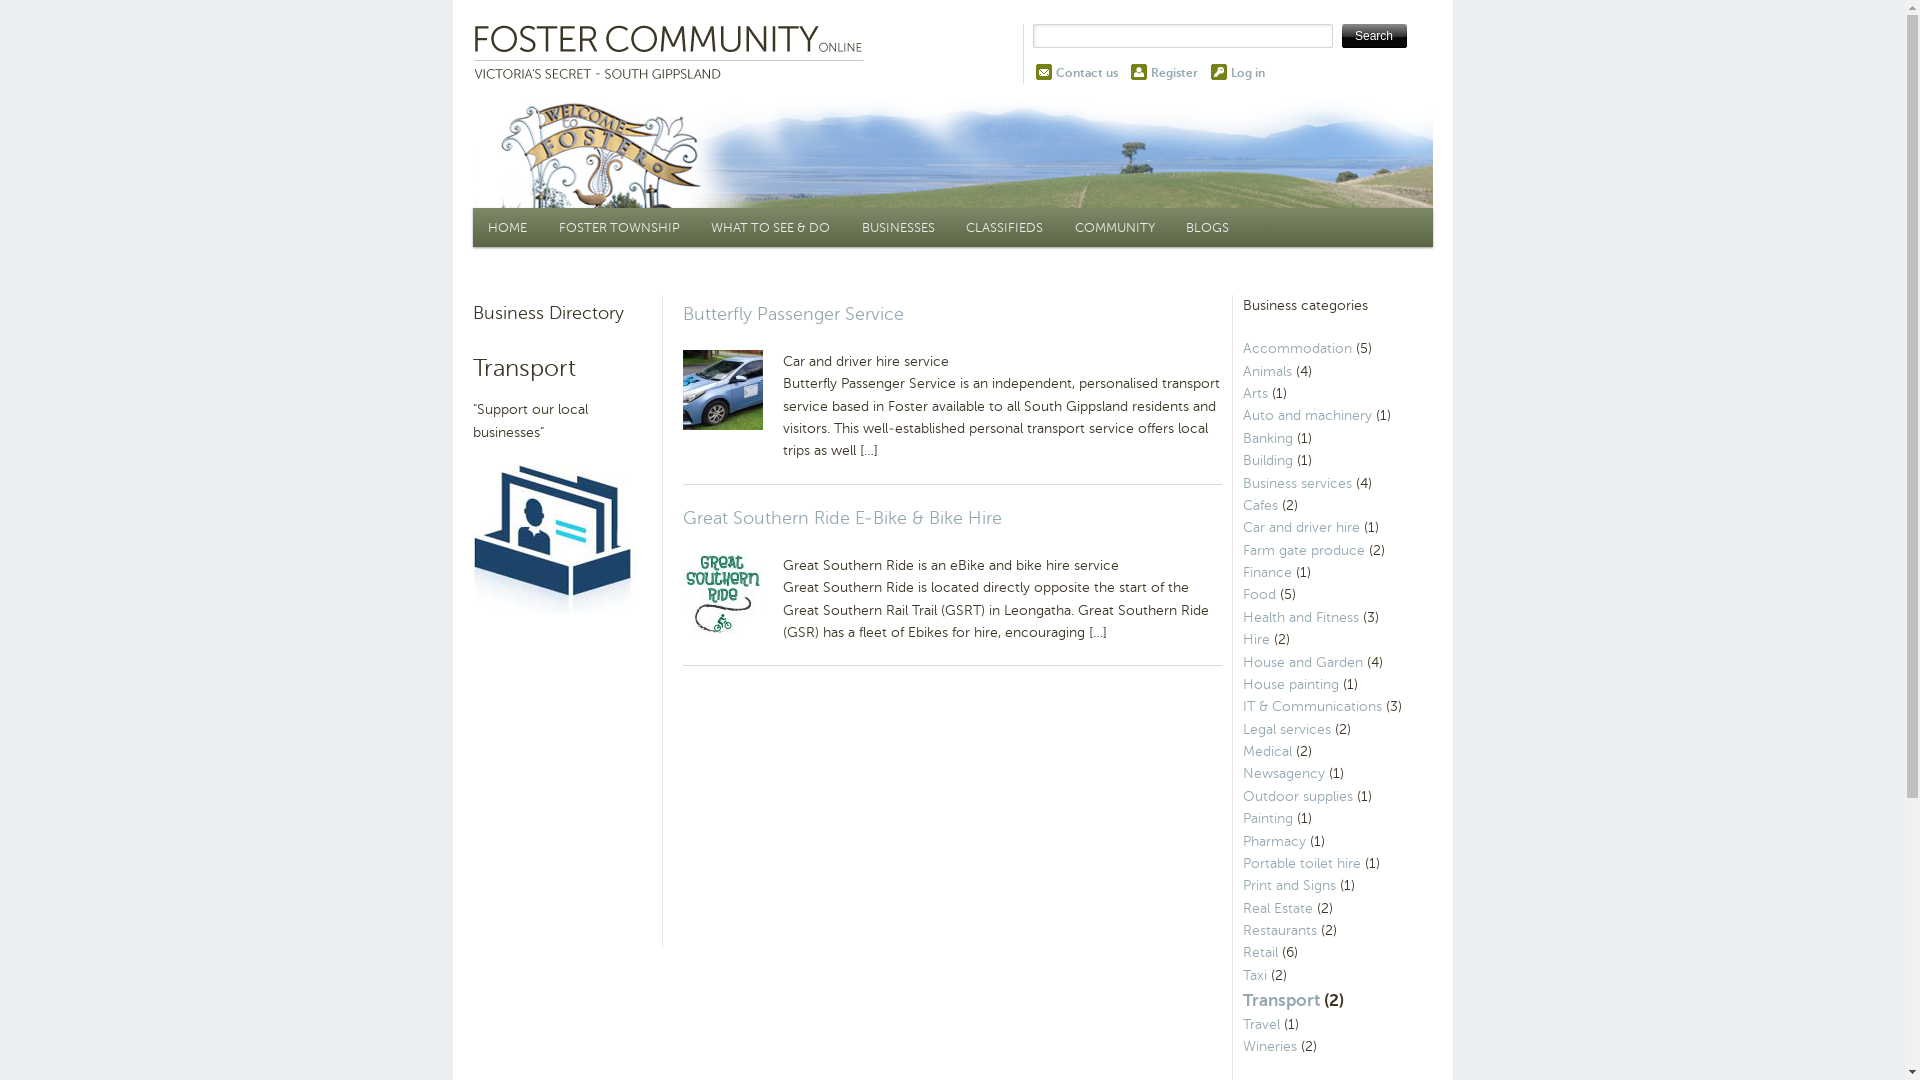  I want to click on Business services, so click(1296, 484).